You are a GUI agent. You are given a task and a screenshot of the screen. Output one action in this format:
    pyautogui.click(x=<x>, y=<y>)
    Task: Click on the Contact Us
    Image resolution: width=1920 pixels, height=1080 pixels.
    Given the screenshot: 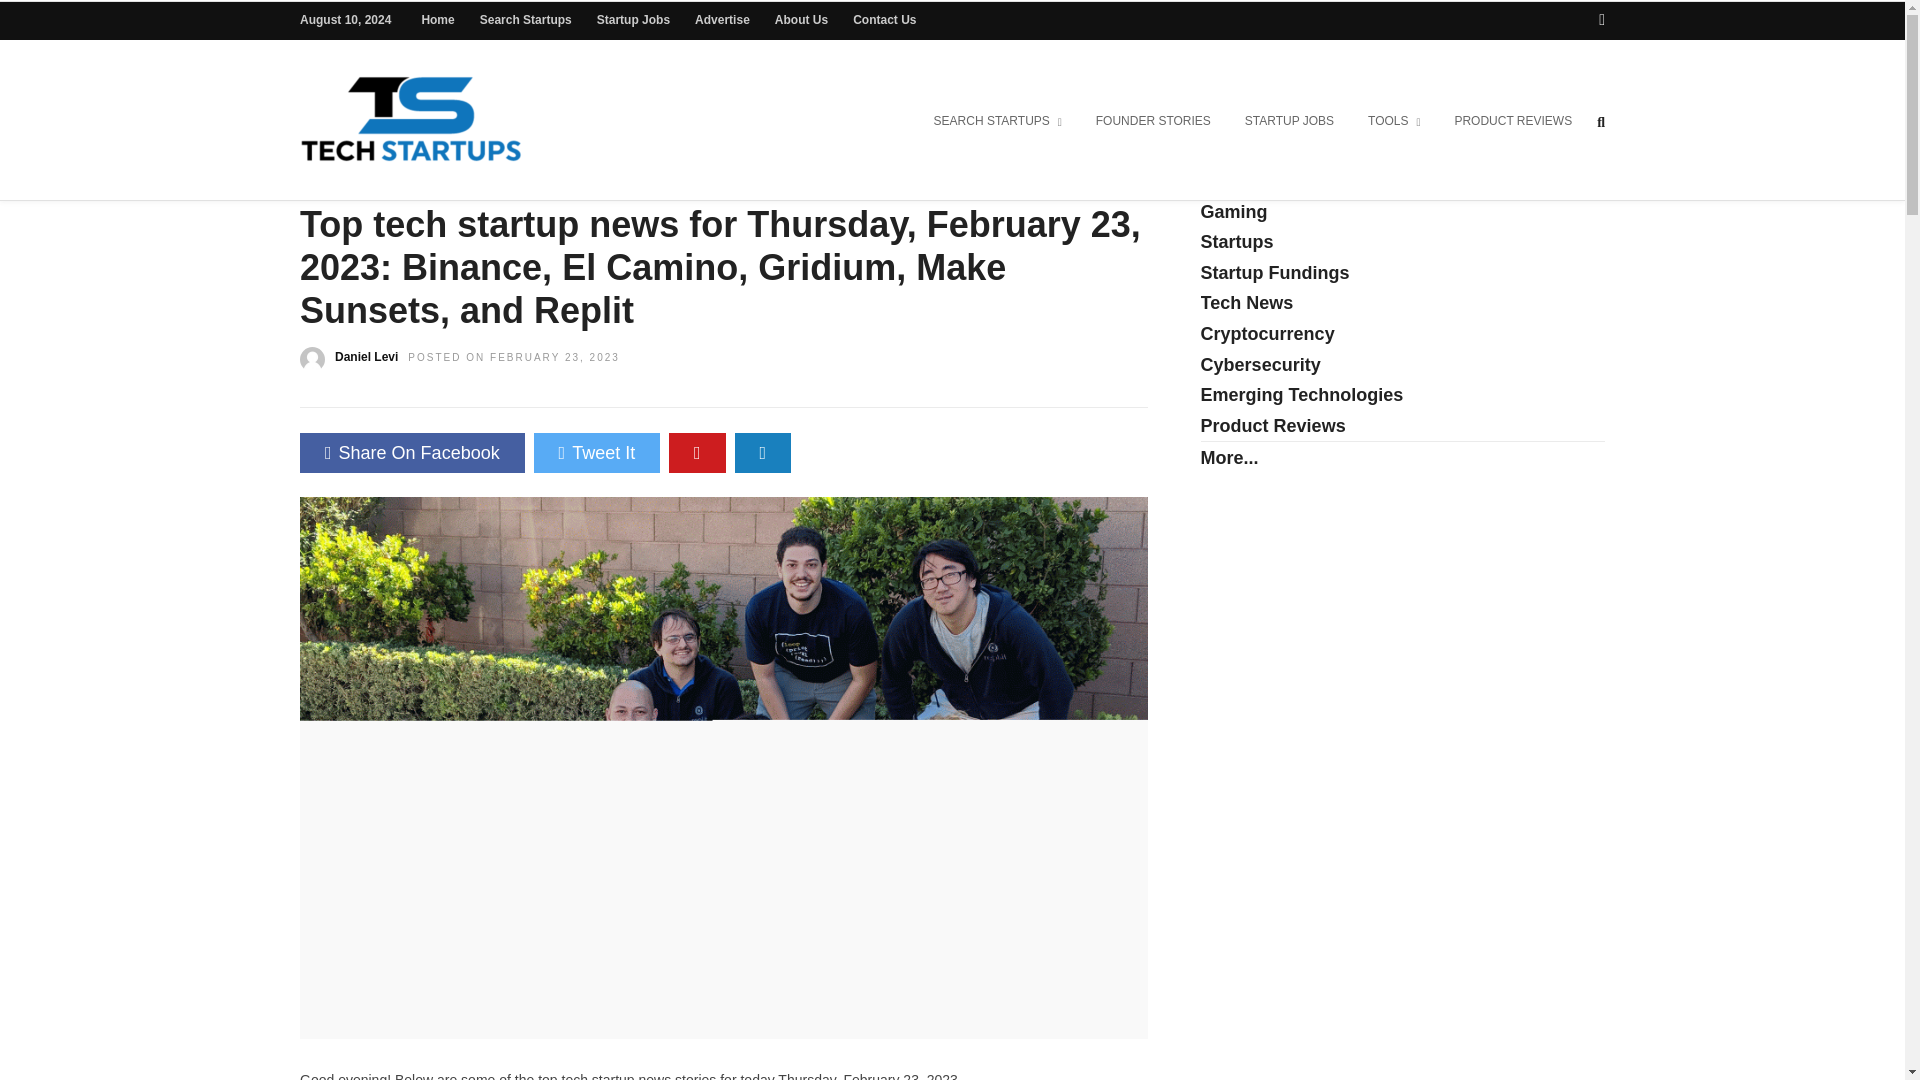 What is the action you would take?
    pyautogui.click(x=884, y=20)
    